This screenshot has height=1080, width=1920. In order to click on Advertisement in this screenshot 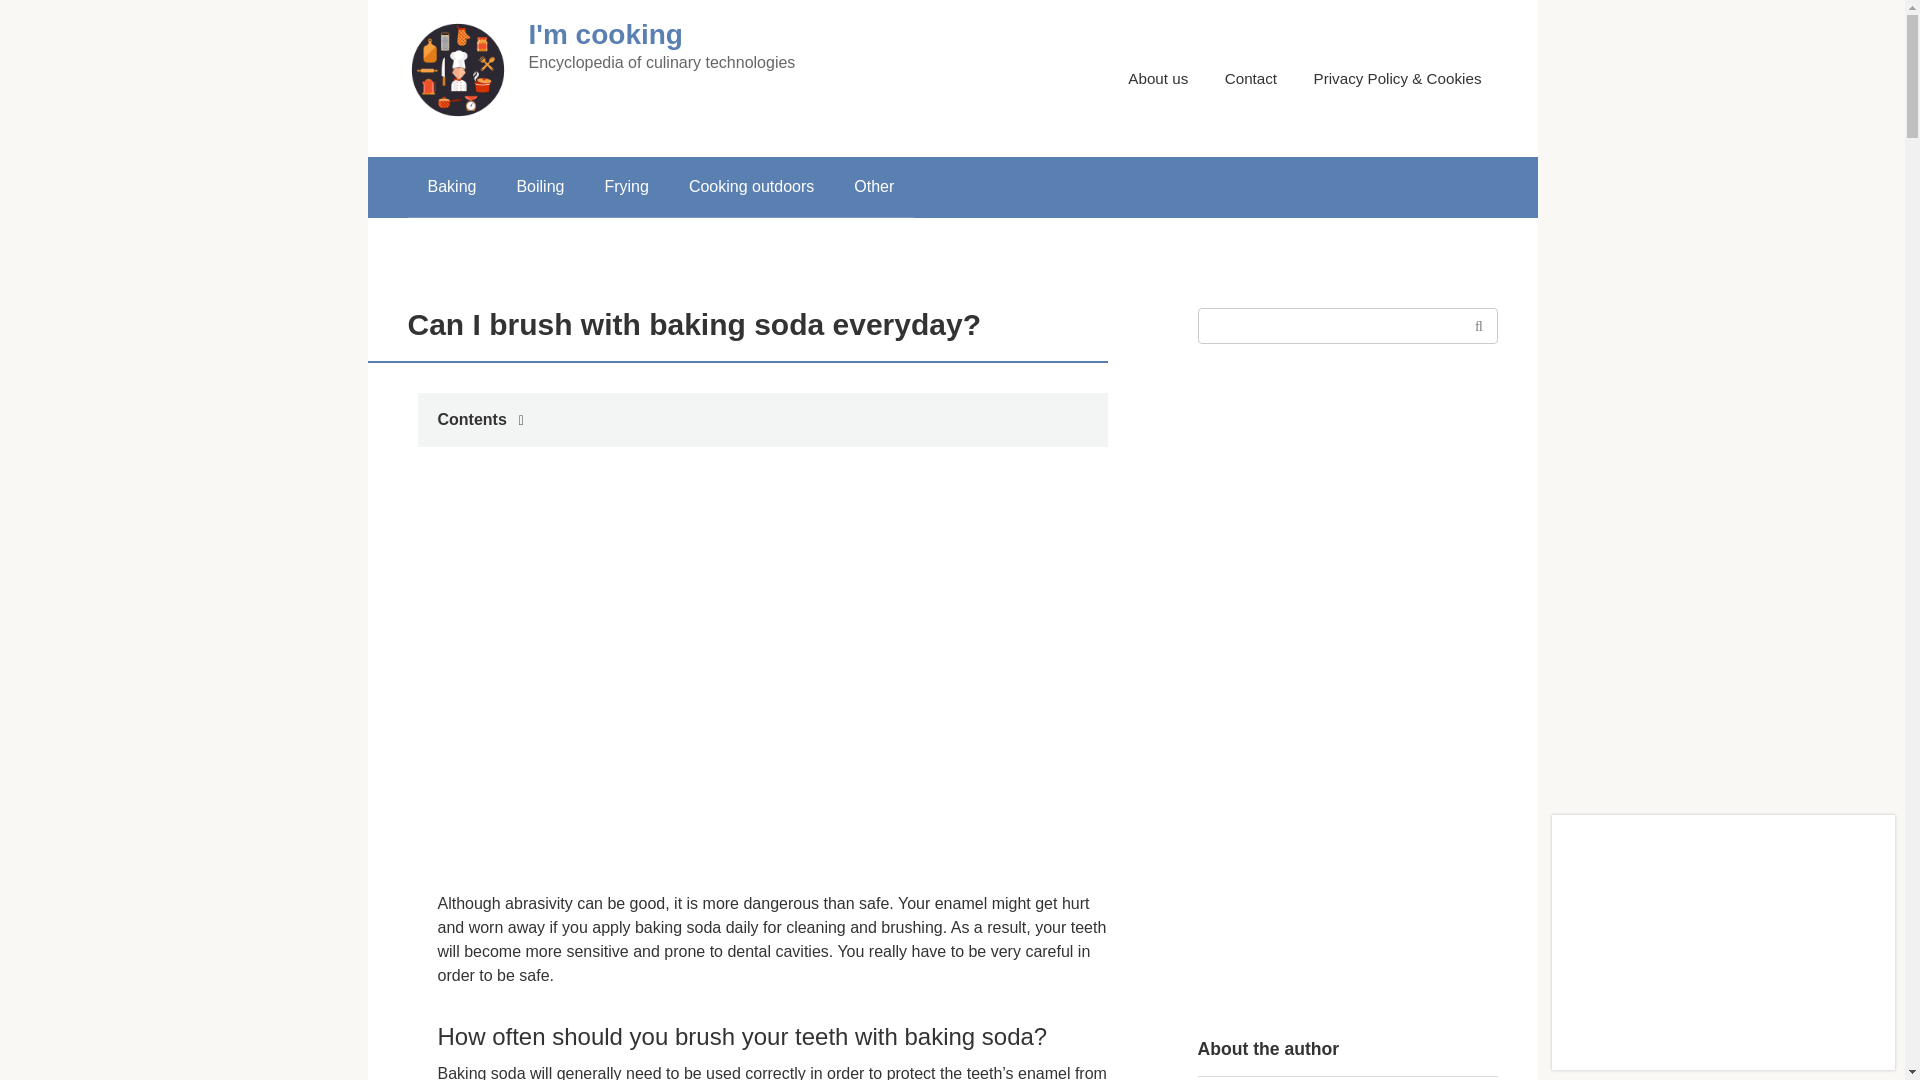, I will do `click(954, 676)`.